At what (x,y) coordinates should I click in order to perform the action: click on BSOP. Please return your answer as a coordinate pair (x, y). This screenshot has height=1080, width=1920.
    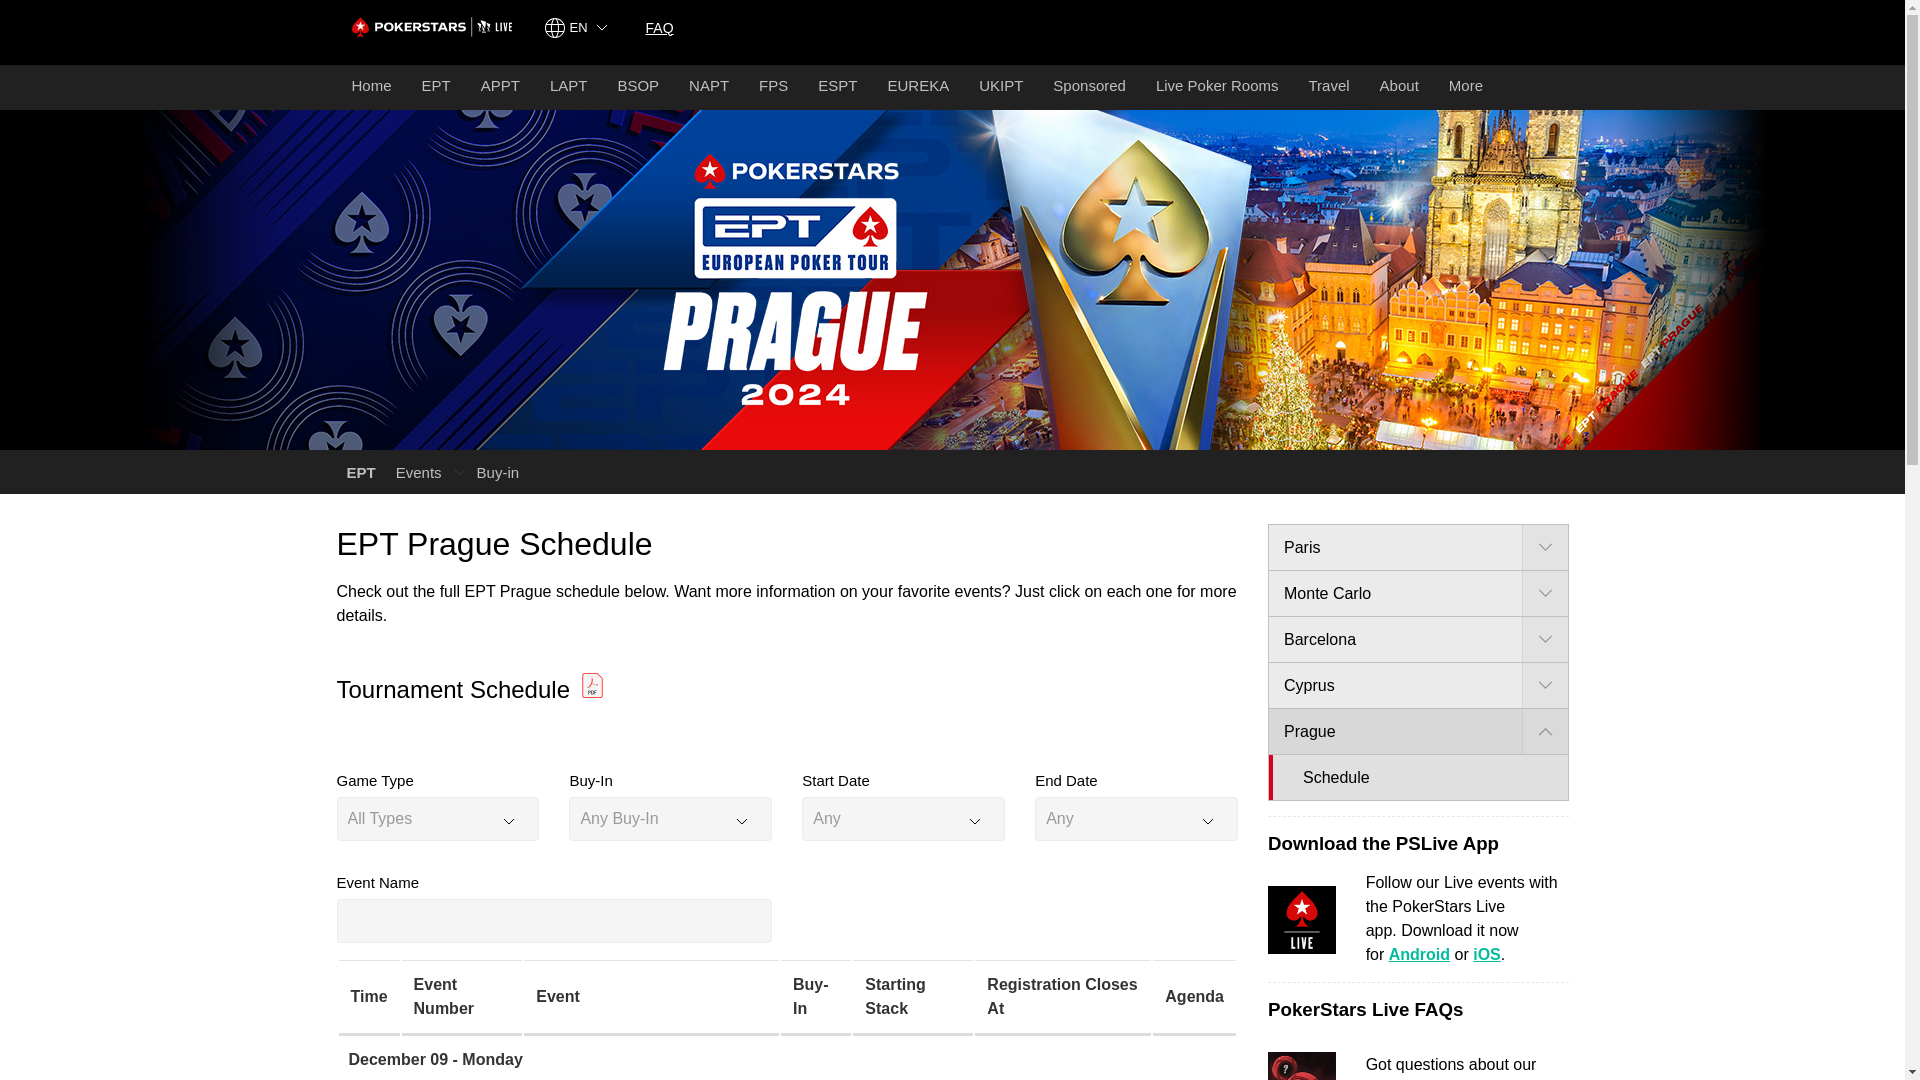
    Looking at the image, I should click on (638, 87).